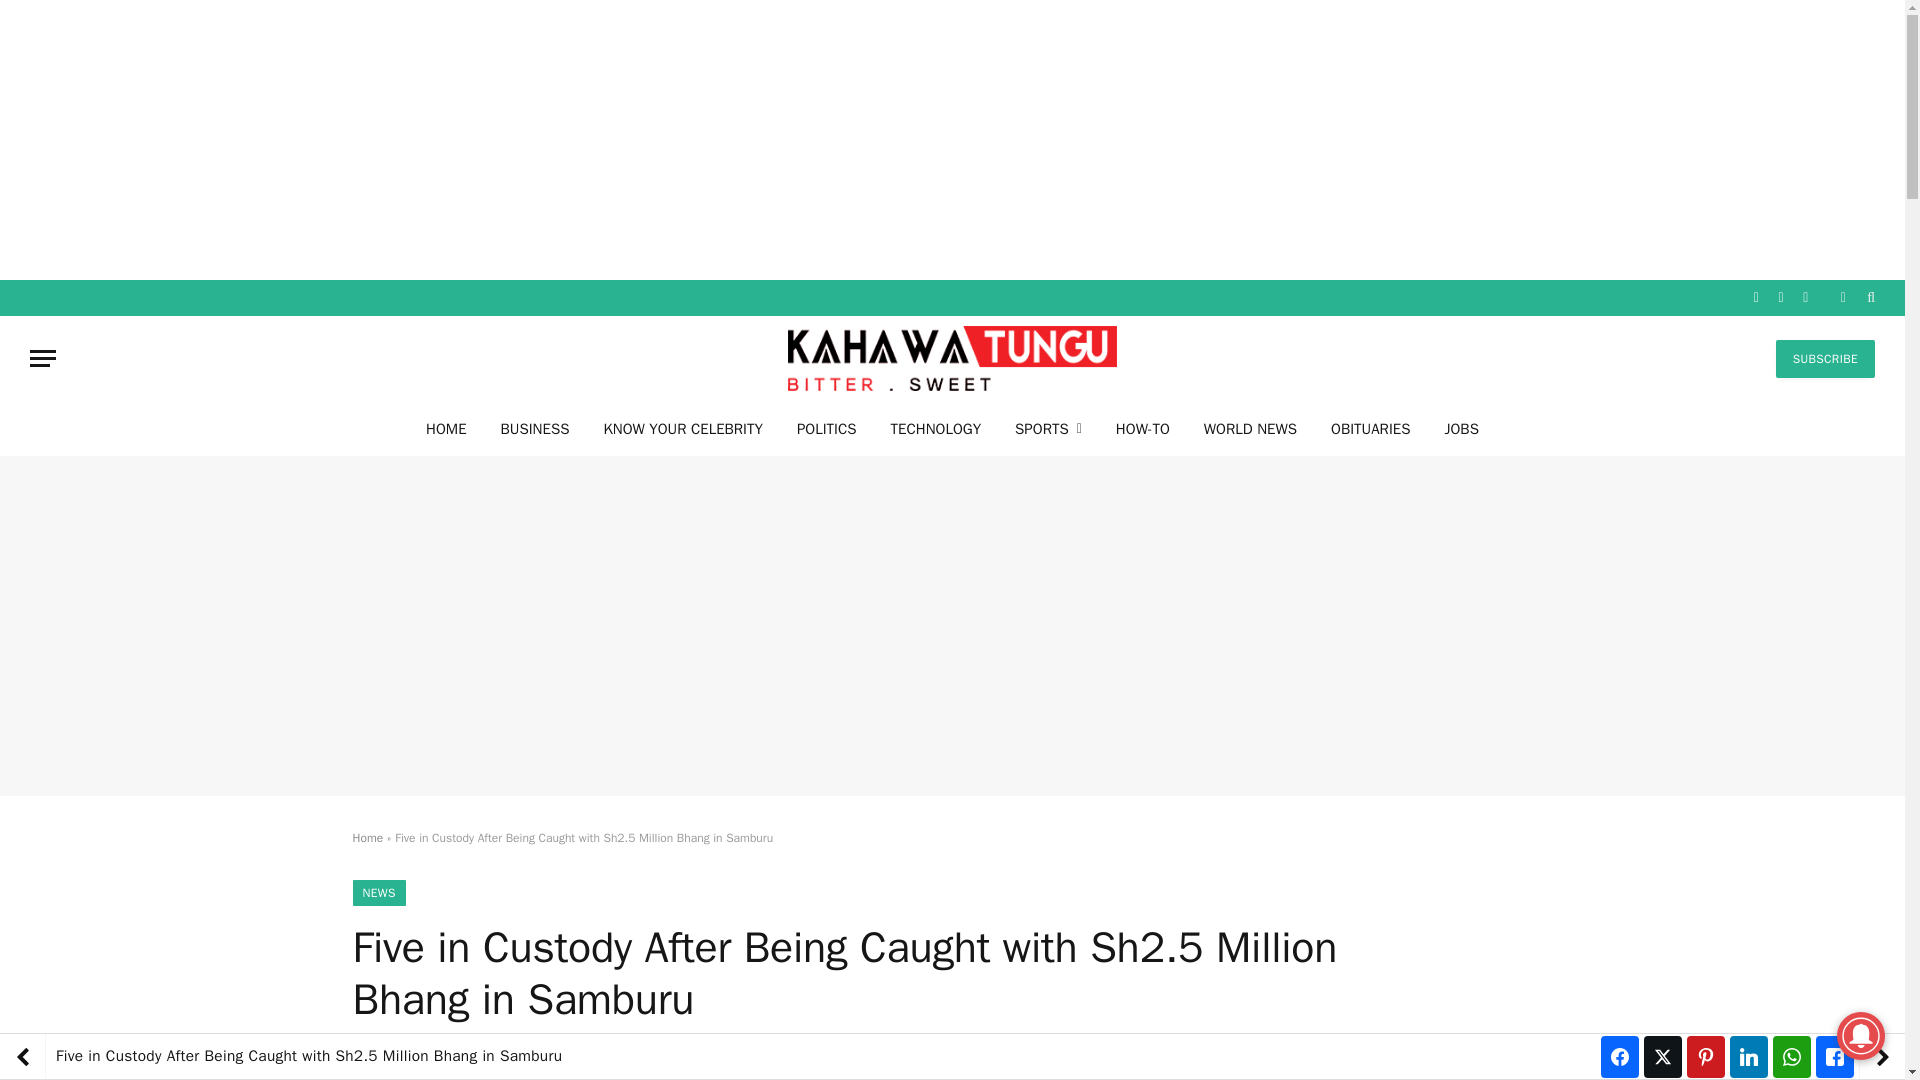  What do you see at coordinates (1048, 428) in the screenshot?
I see `SPORTS` at bounding box center [1048, 428].